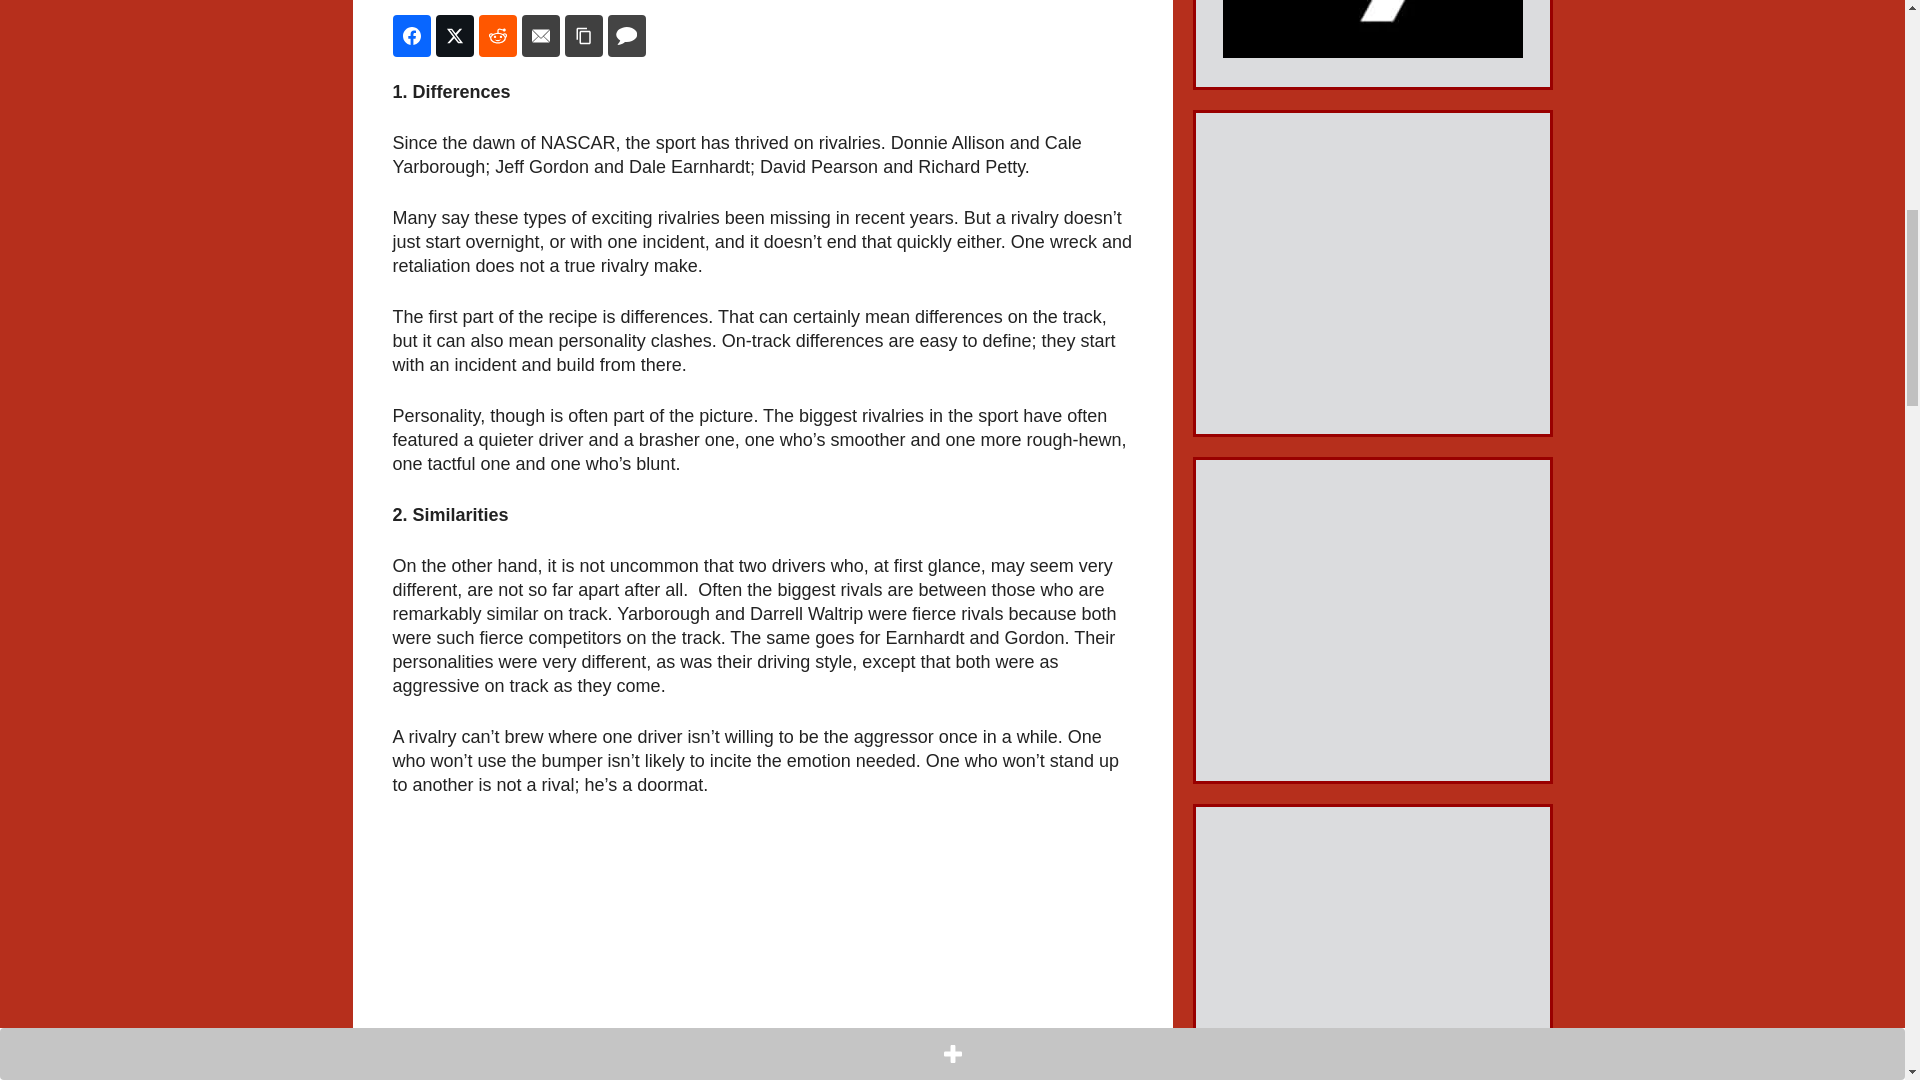 The image size is (1920, 1080). What do you see at coordinates (497, 36) in the screenshot?
I see `Share on Reddit` at bounding box center [497, 36].